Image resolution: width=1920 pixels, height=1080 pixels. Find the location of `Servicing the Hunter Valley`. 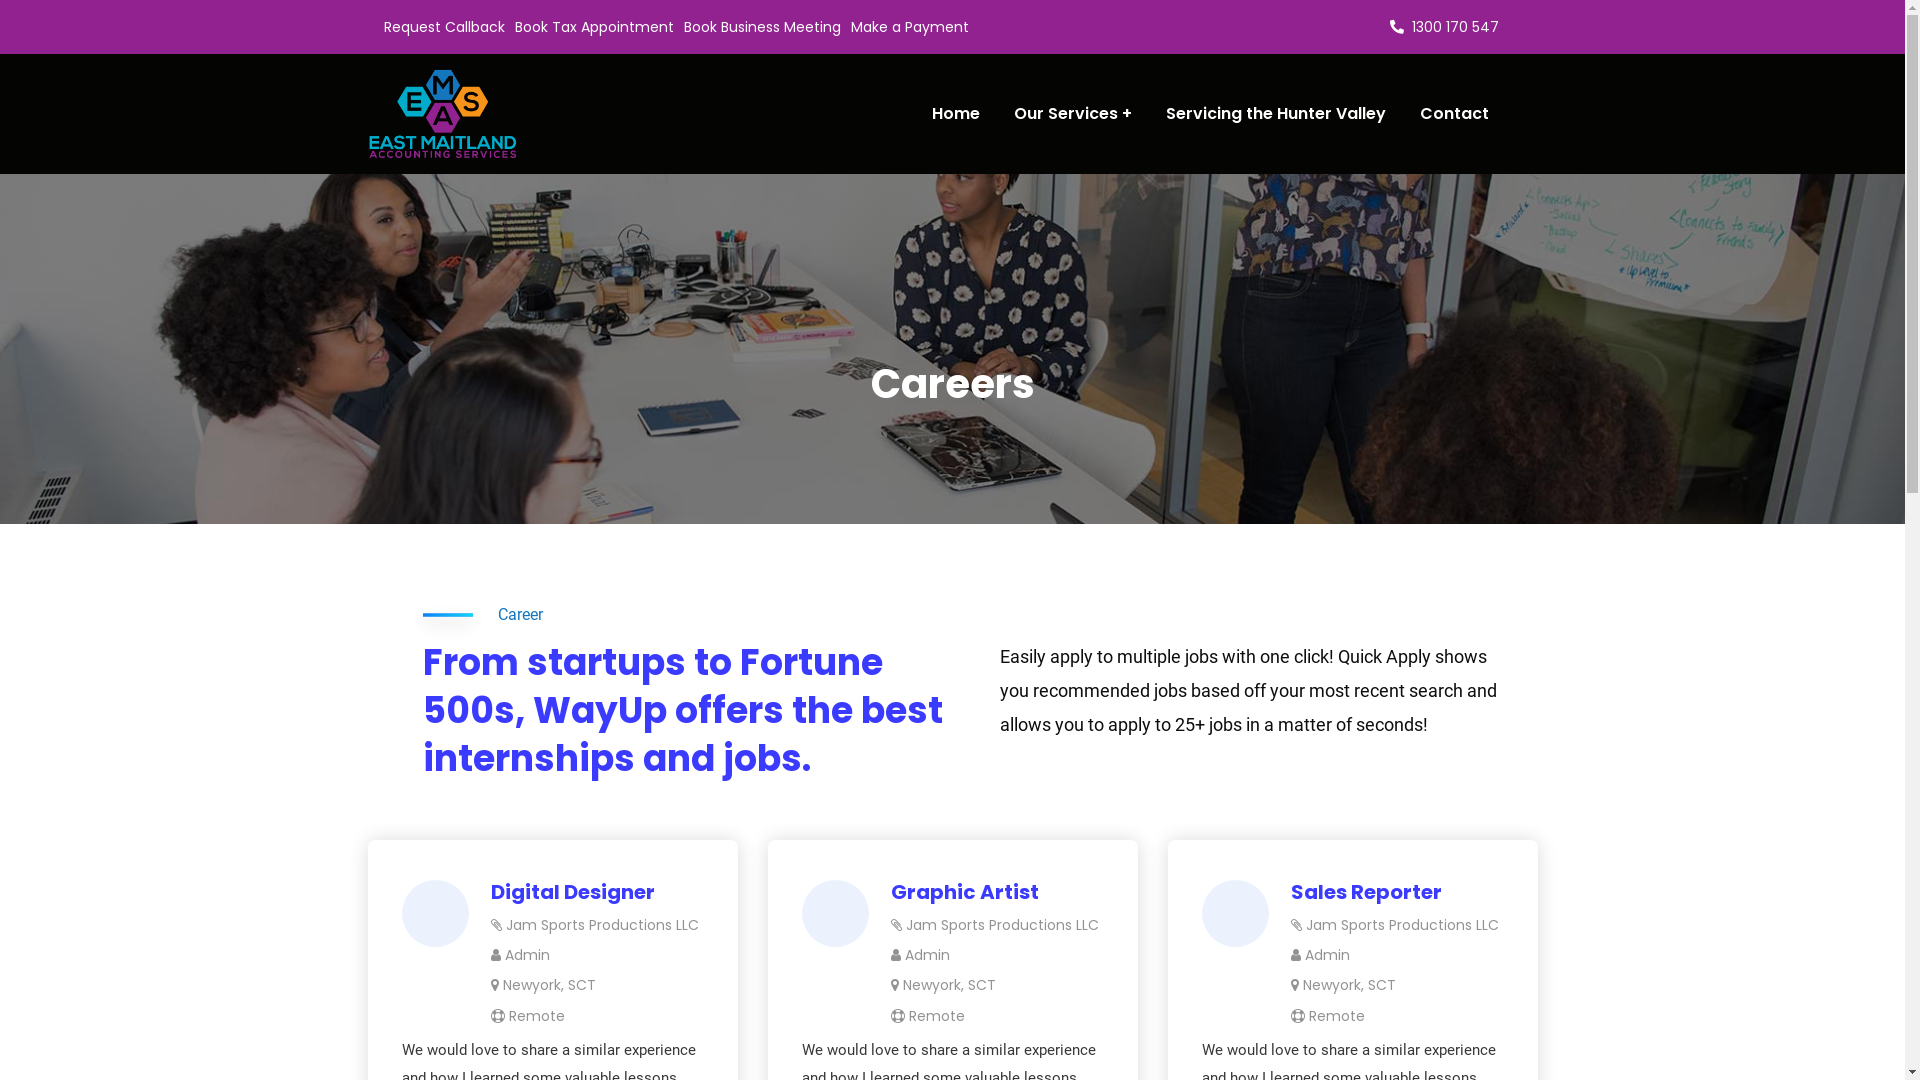

Servicing the Hunter Valley is located at coordinates (1276, 114).